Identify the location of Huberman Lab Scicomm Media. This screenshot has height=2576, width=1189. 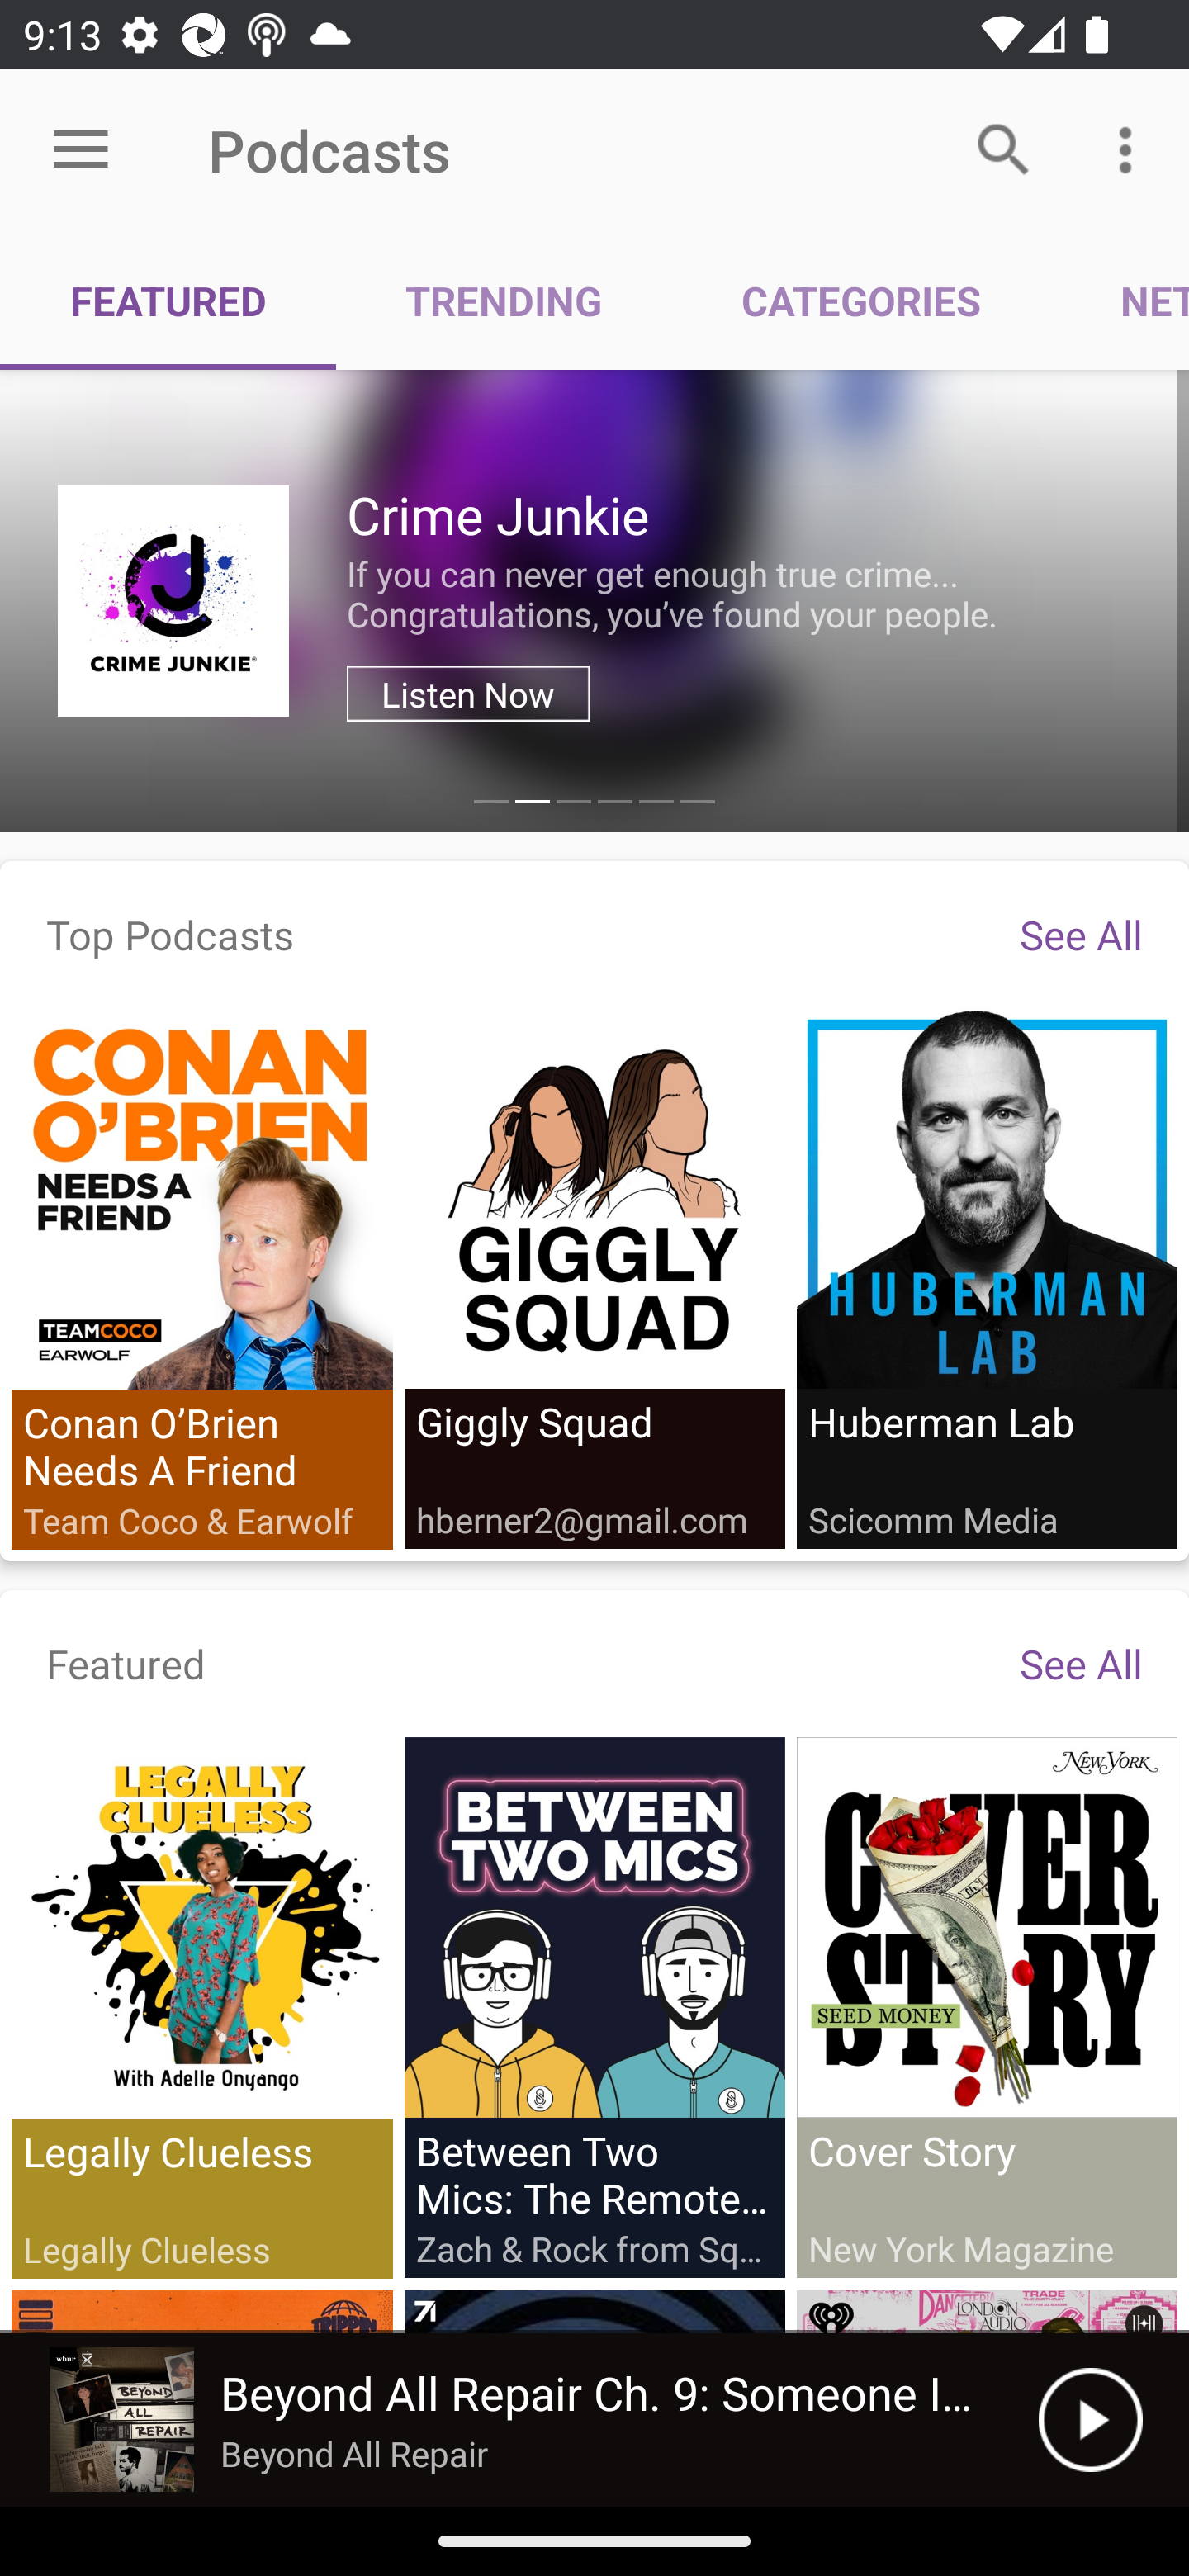
(986, 1277).